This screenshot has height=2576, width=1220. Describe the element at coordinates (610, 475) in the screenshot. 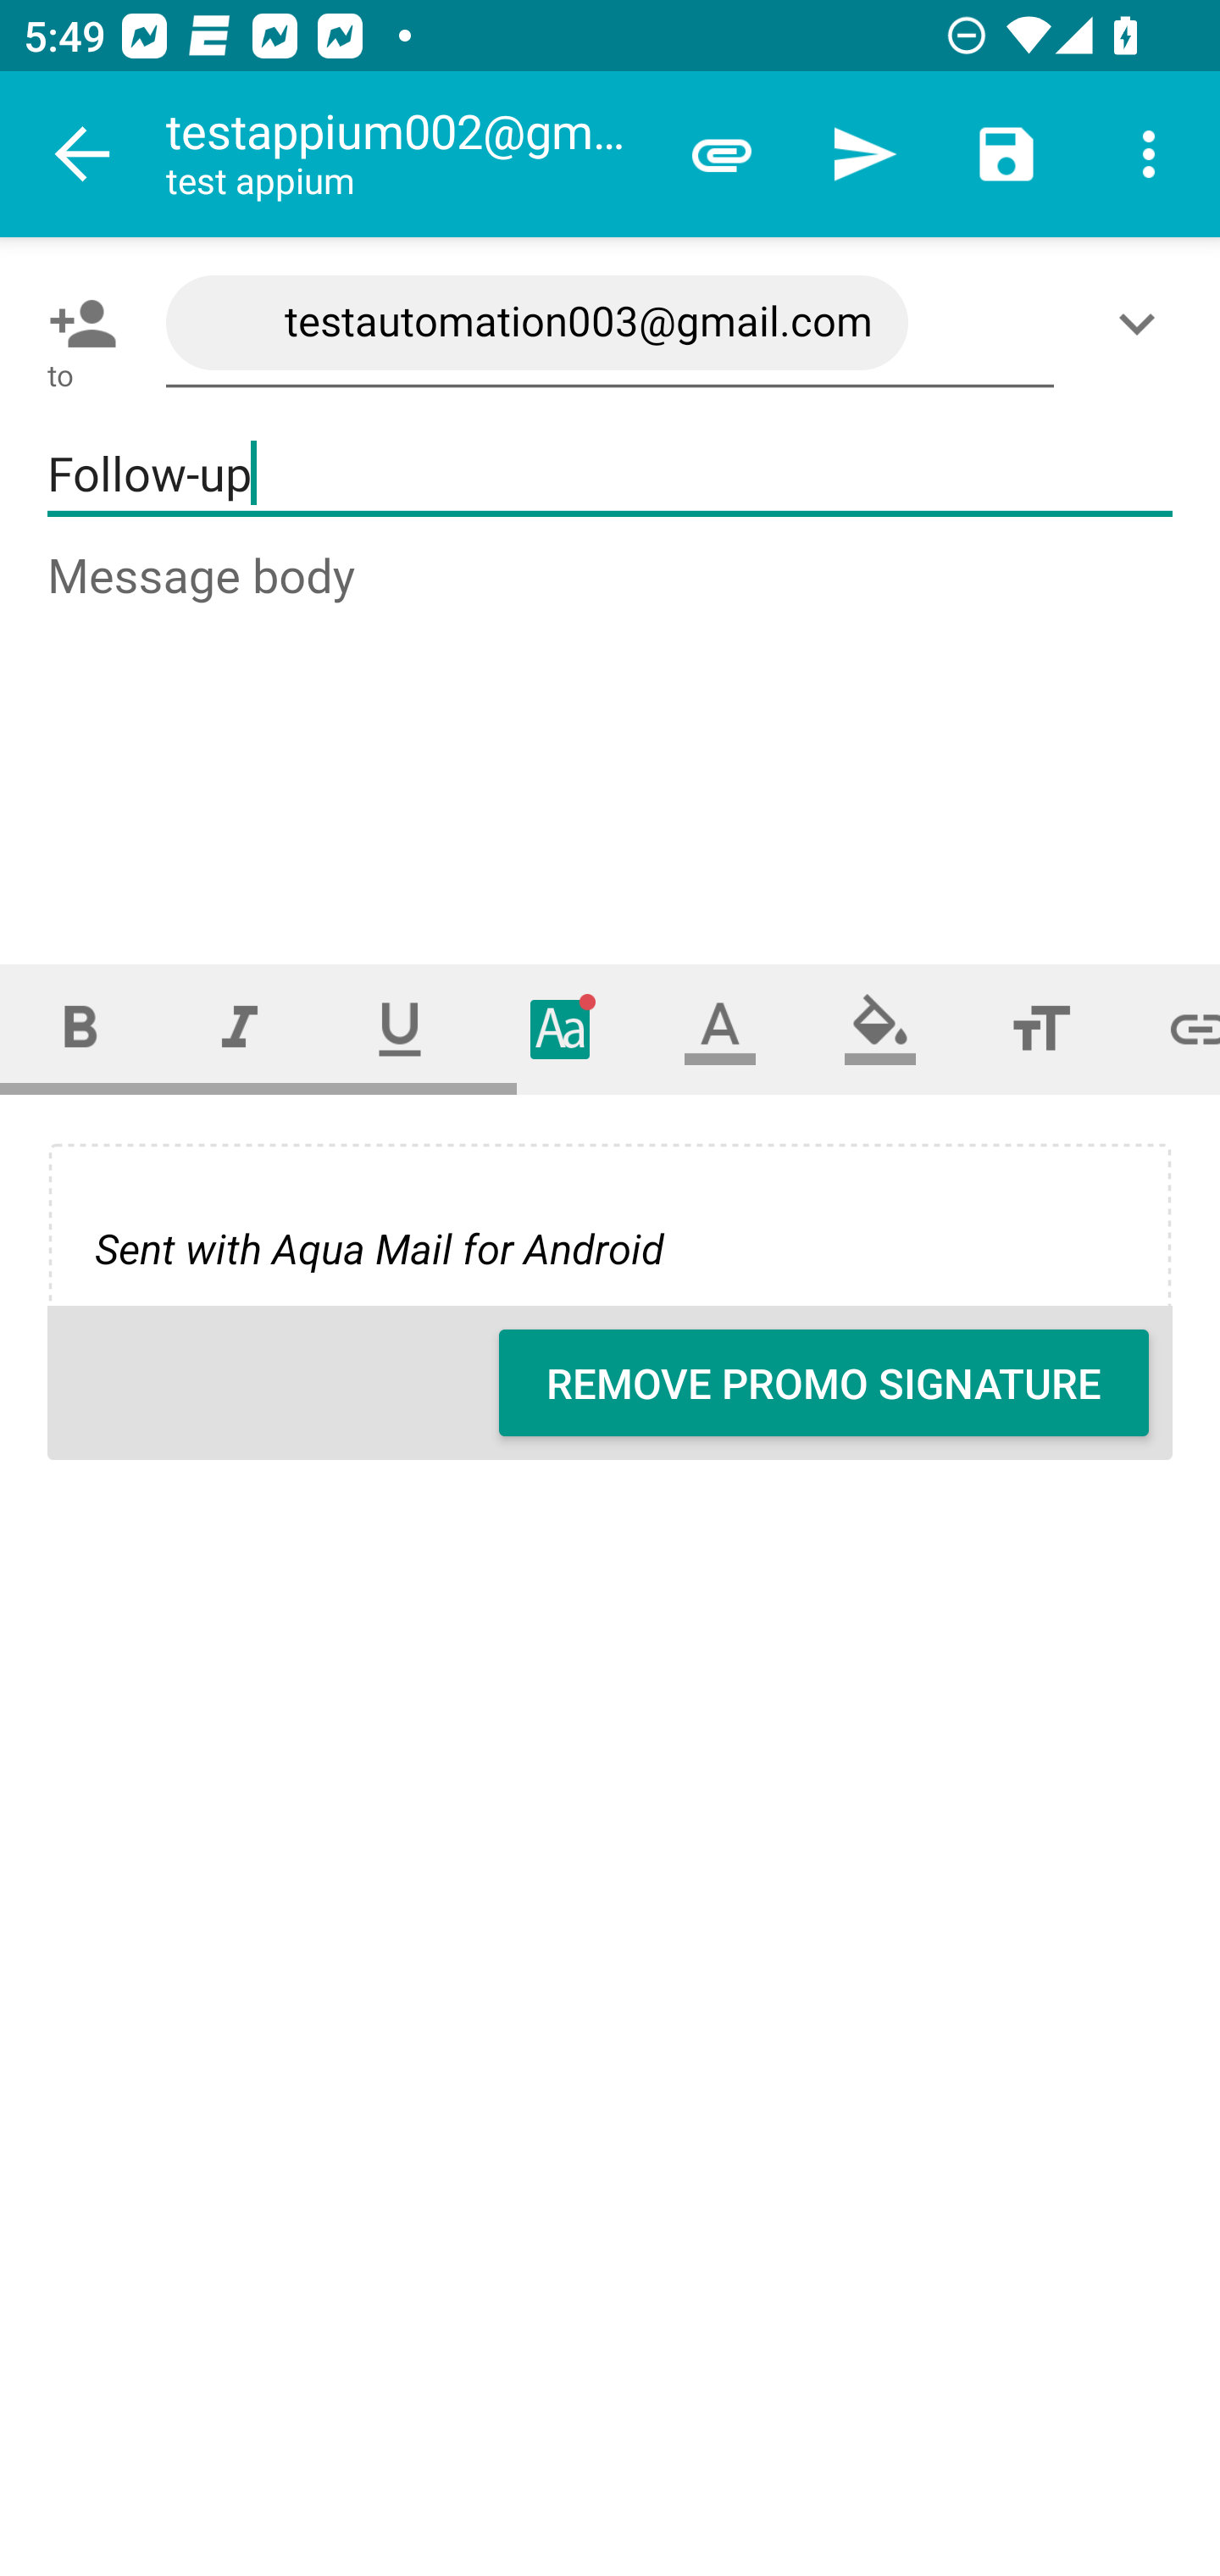

I see `Follow-up` at that location.